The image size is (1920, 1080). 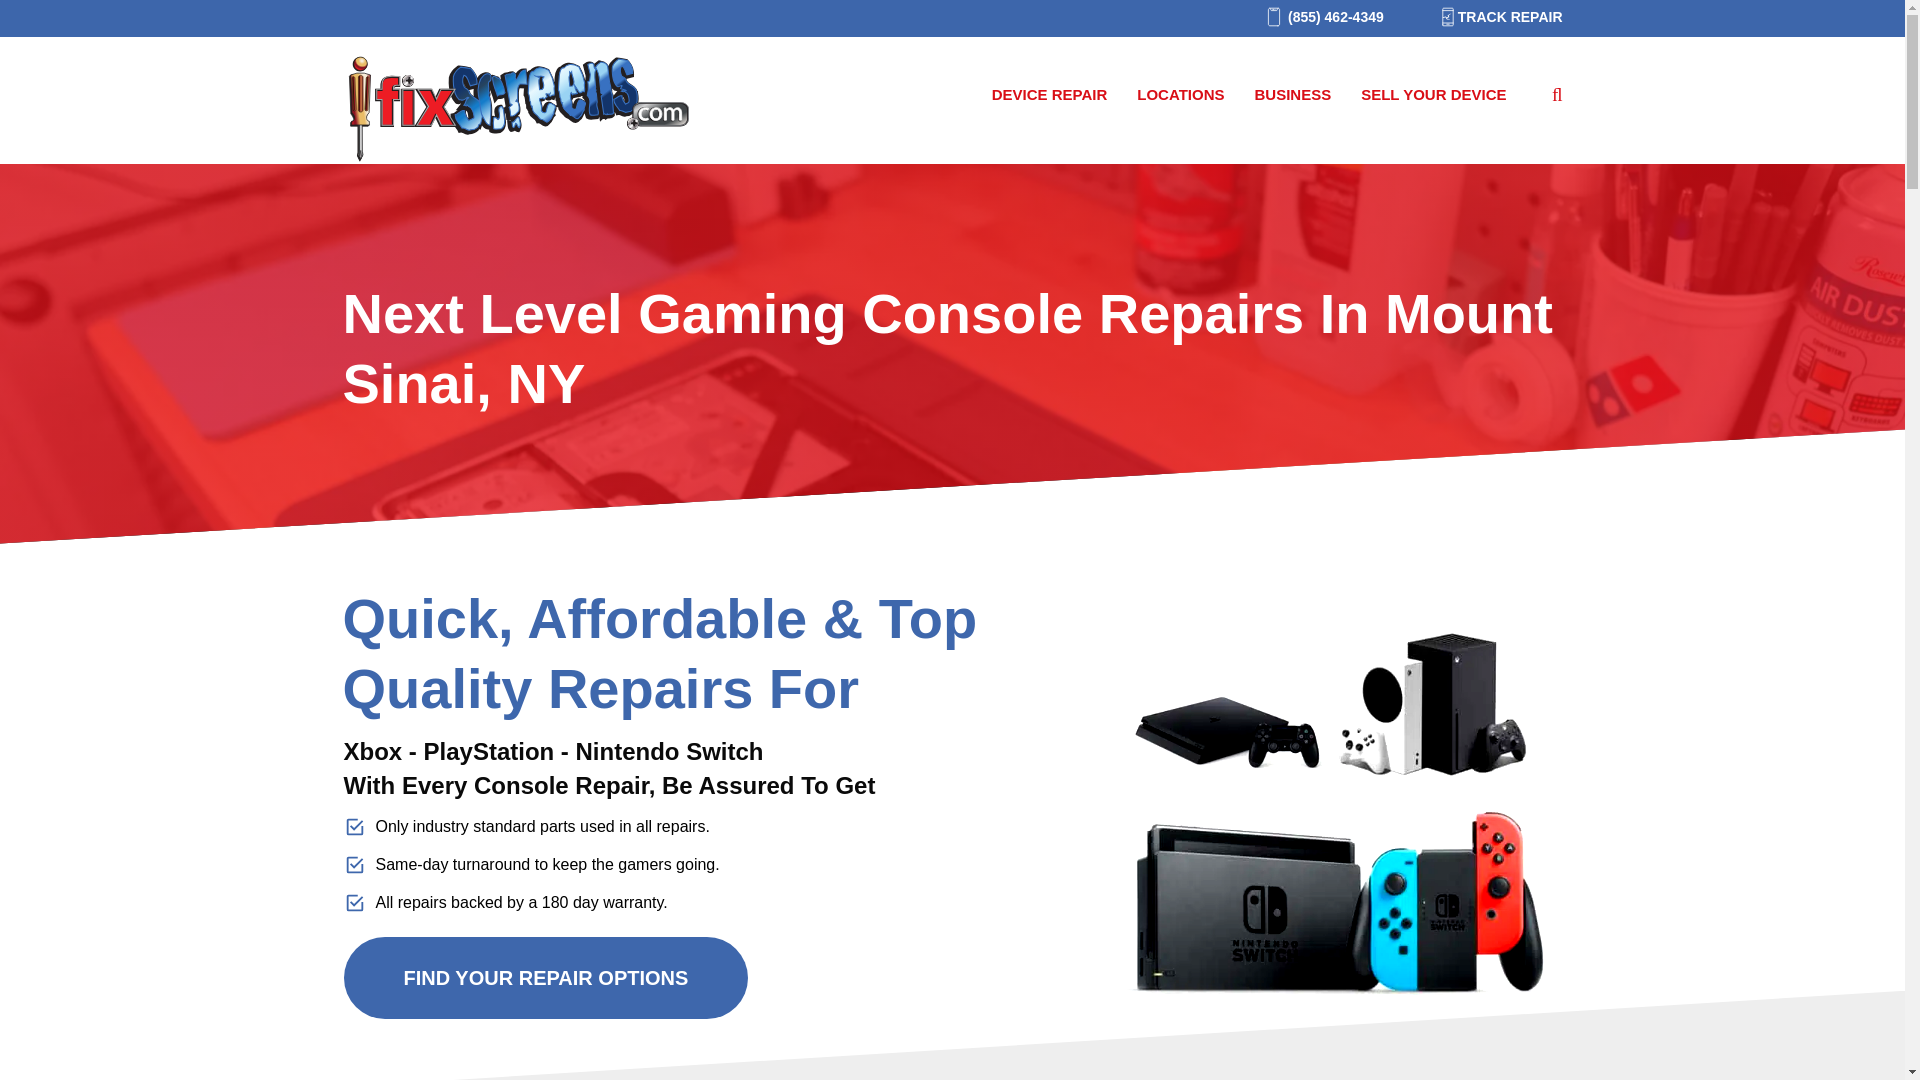 What do you see at coordinates (1334, 830) in the screenshot?
I see `Next Level Gaming Console Repair` at bounding box center [1334, 830].